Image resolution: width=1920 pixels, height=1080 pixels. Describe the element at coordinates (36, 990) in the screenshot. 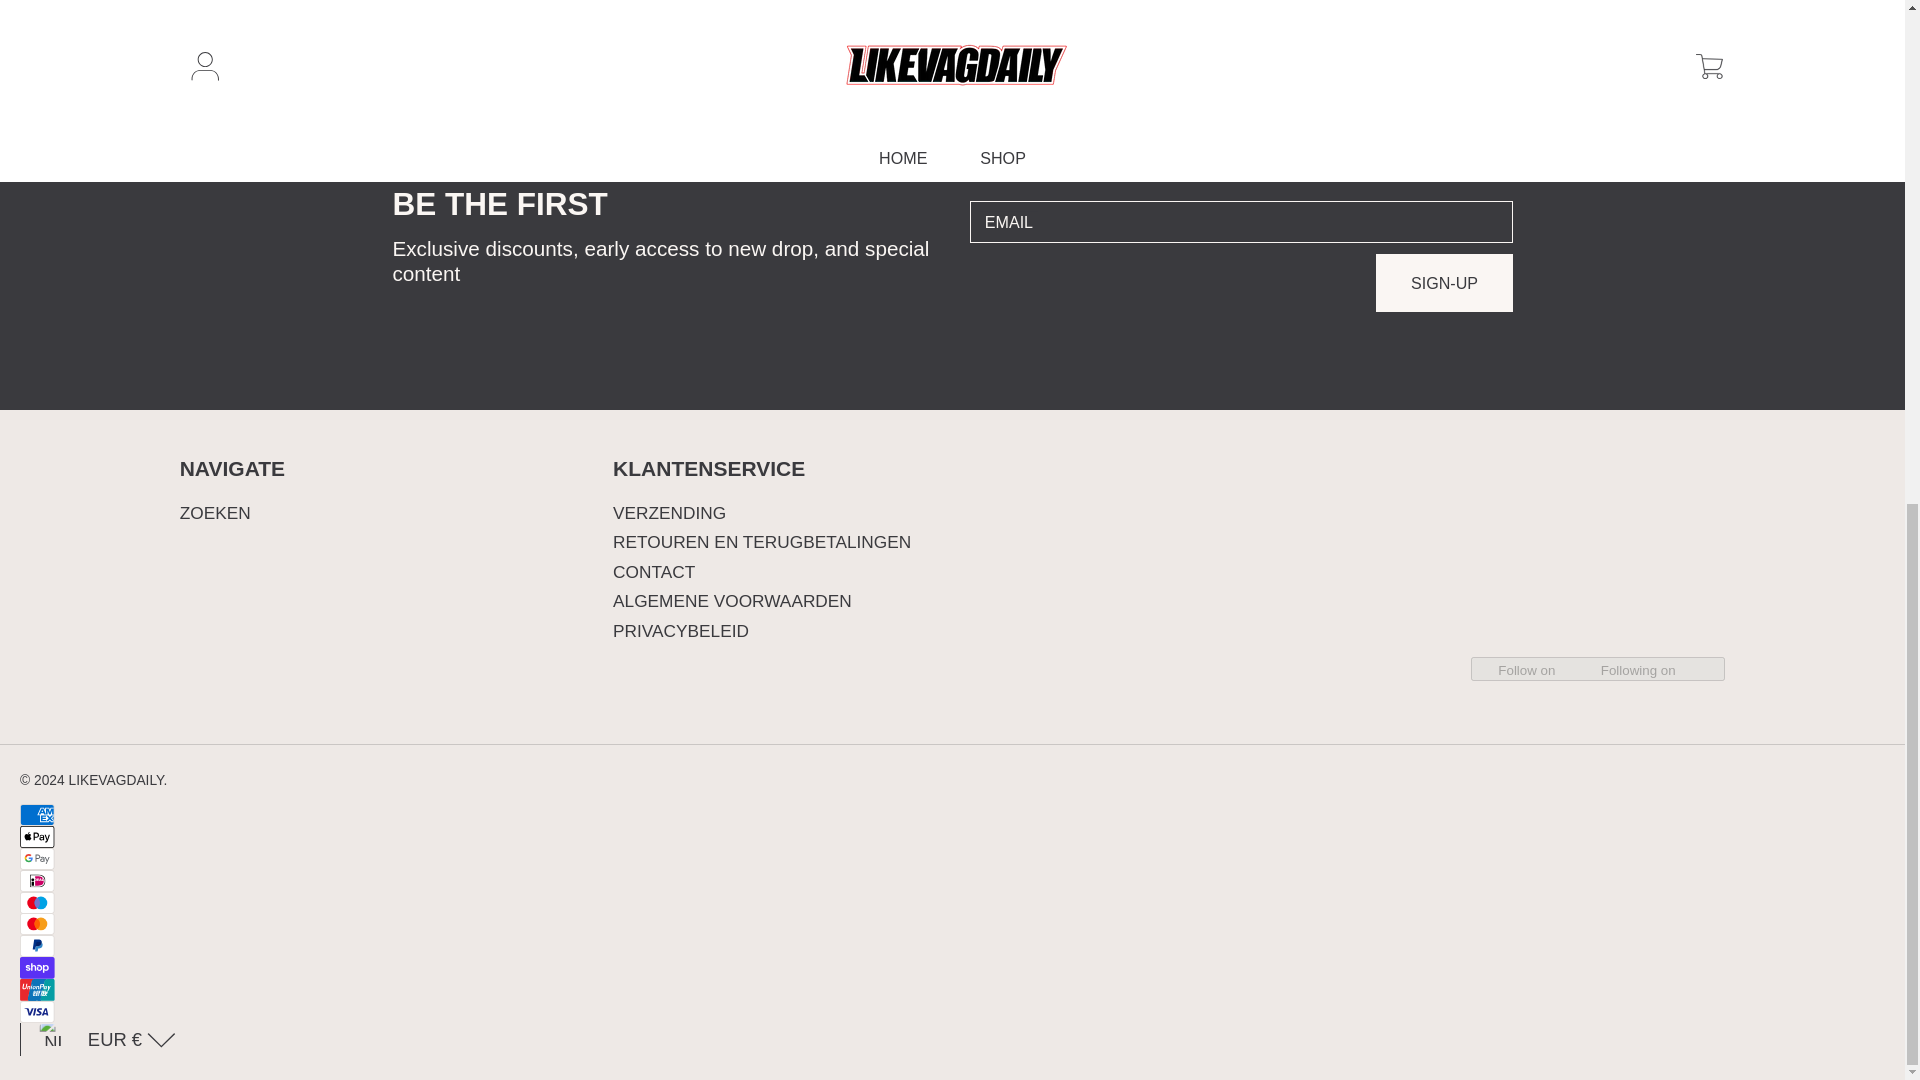

I see `Union Pay` at that location.